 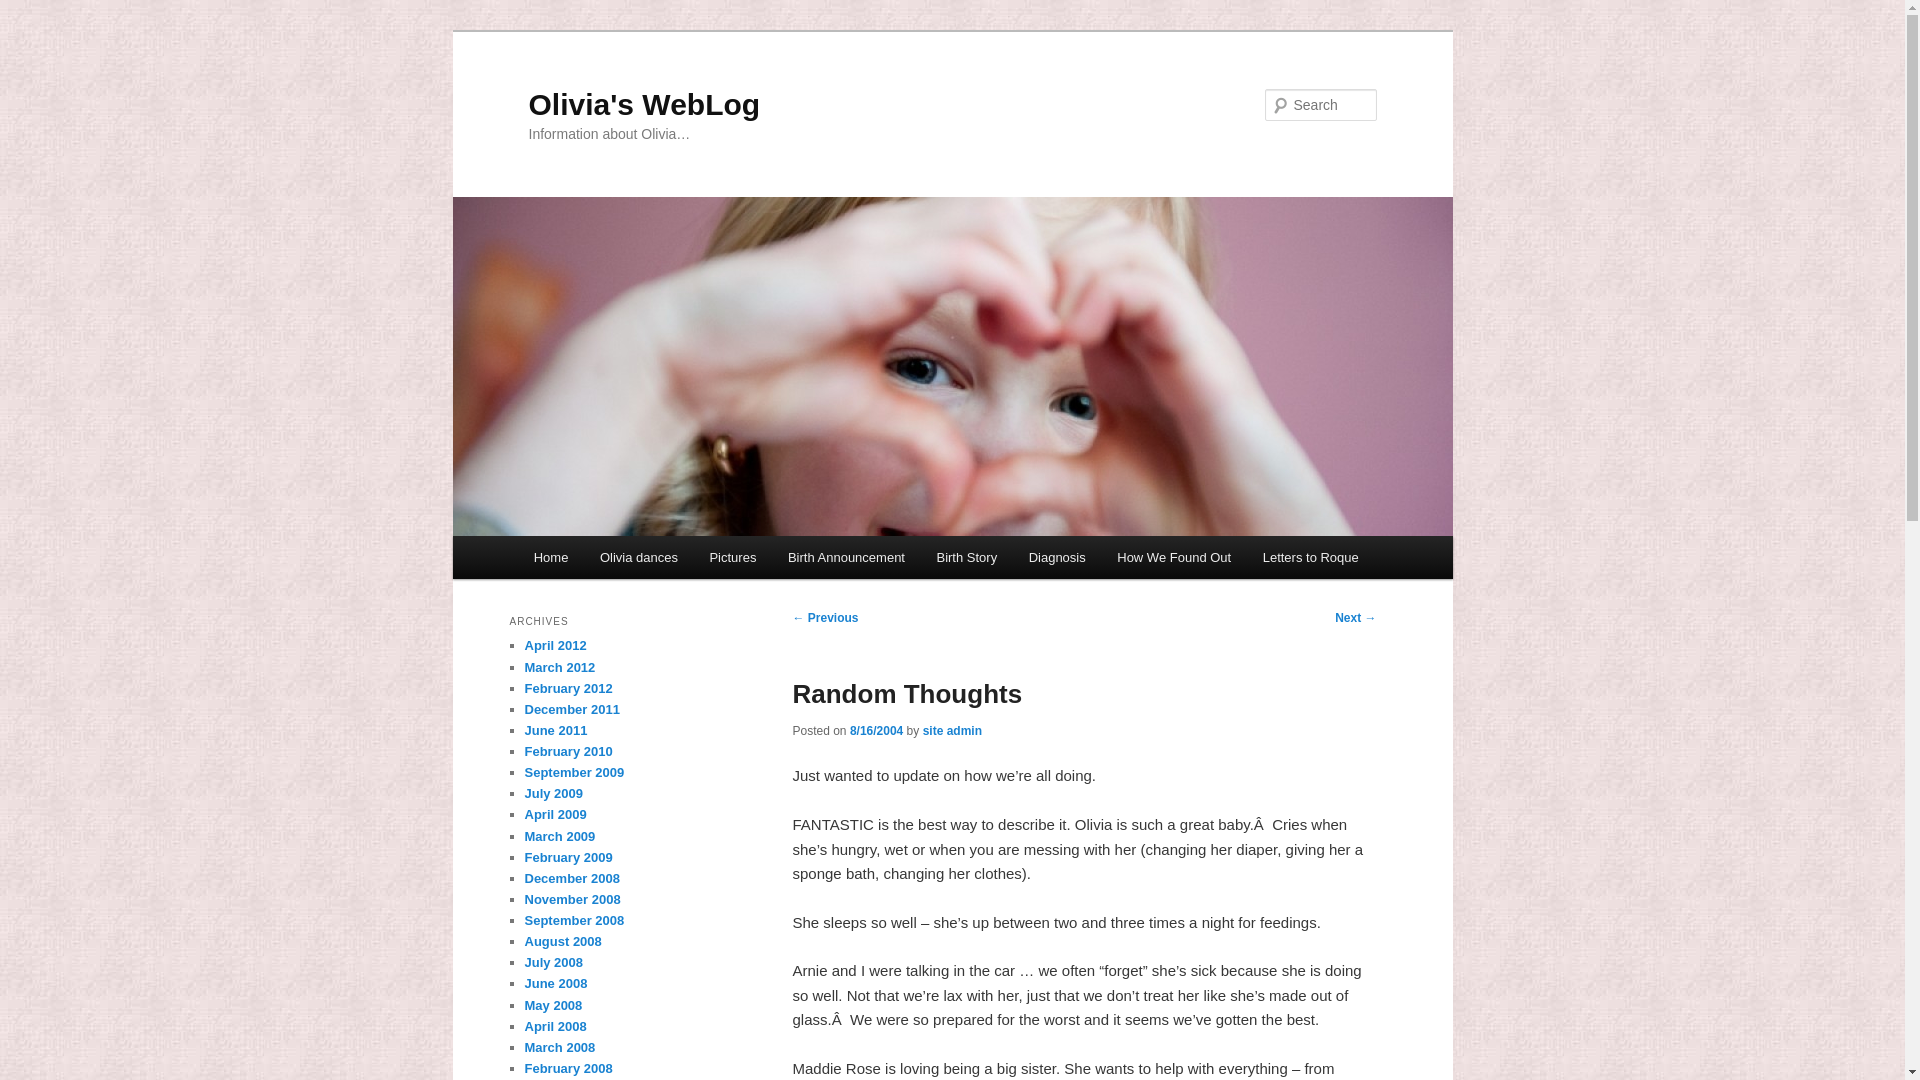 What do you see at coordinates (623, 560) in the screenshot?
I see `Skip to primary content` at bounding box center [623, 560].